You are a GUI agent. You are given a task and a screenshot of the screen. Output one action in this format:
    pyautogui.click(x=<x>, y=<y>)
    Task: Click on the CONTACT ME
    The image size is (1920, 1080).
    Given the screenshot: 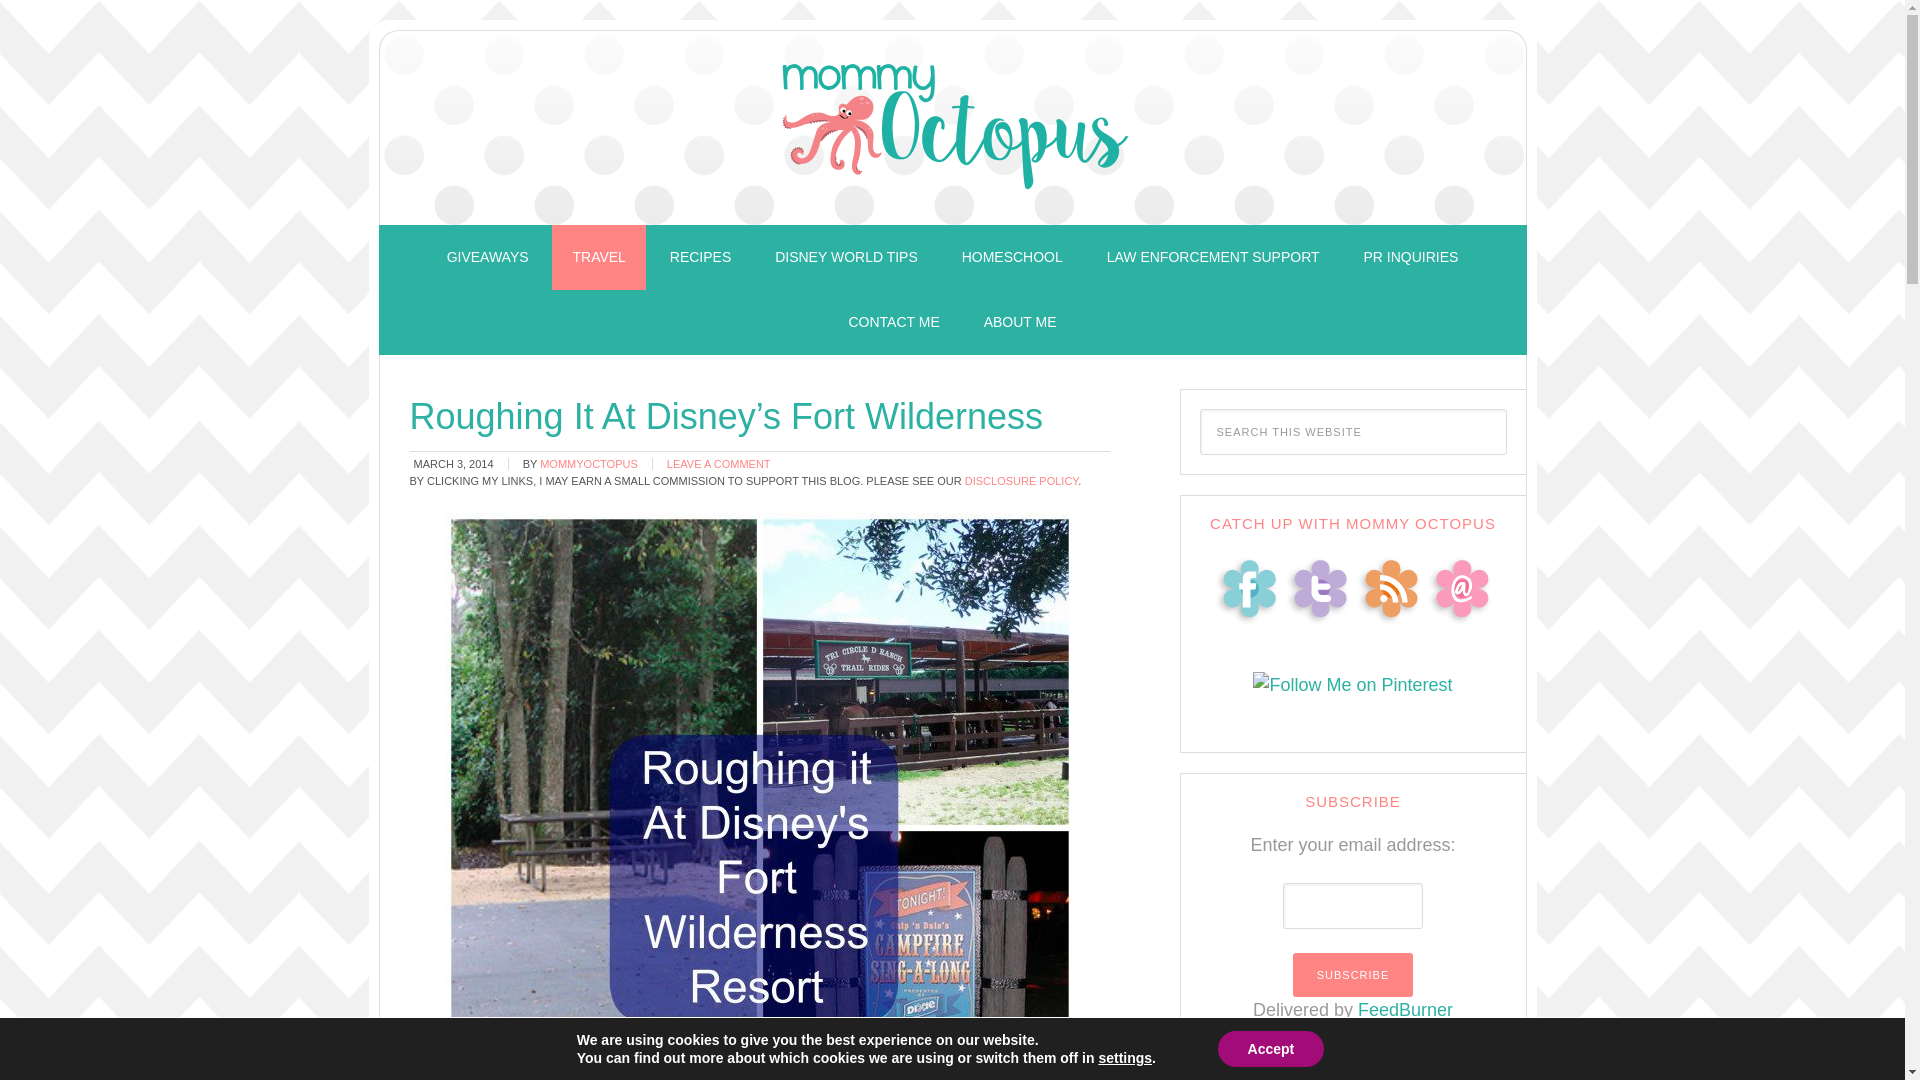 What is the action you would take?
    pyautogui.click(x=892, y=322)
    